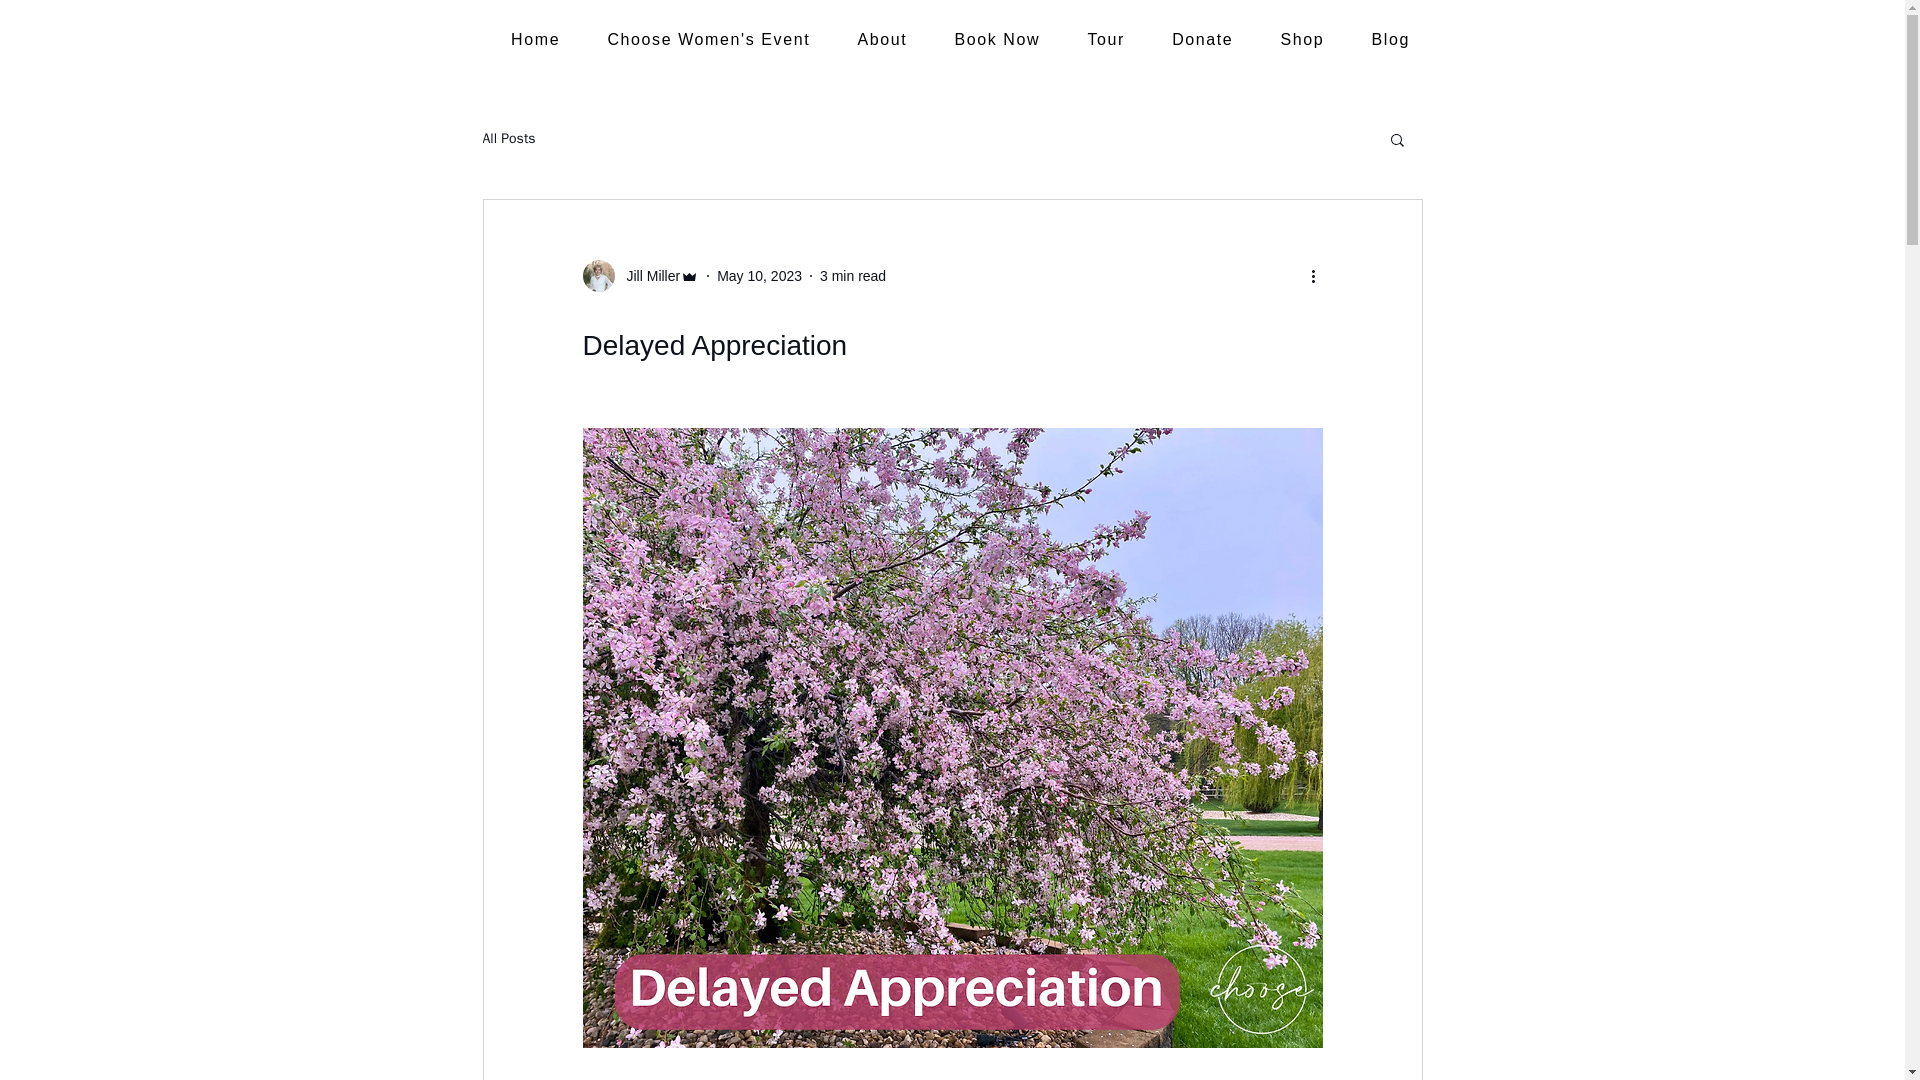 This screenshot has height=1080, width=1920. I want to click on May 10, 2023, so click(759, 276).